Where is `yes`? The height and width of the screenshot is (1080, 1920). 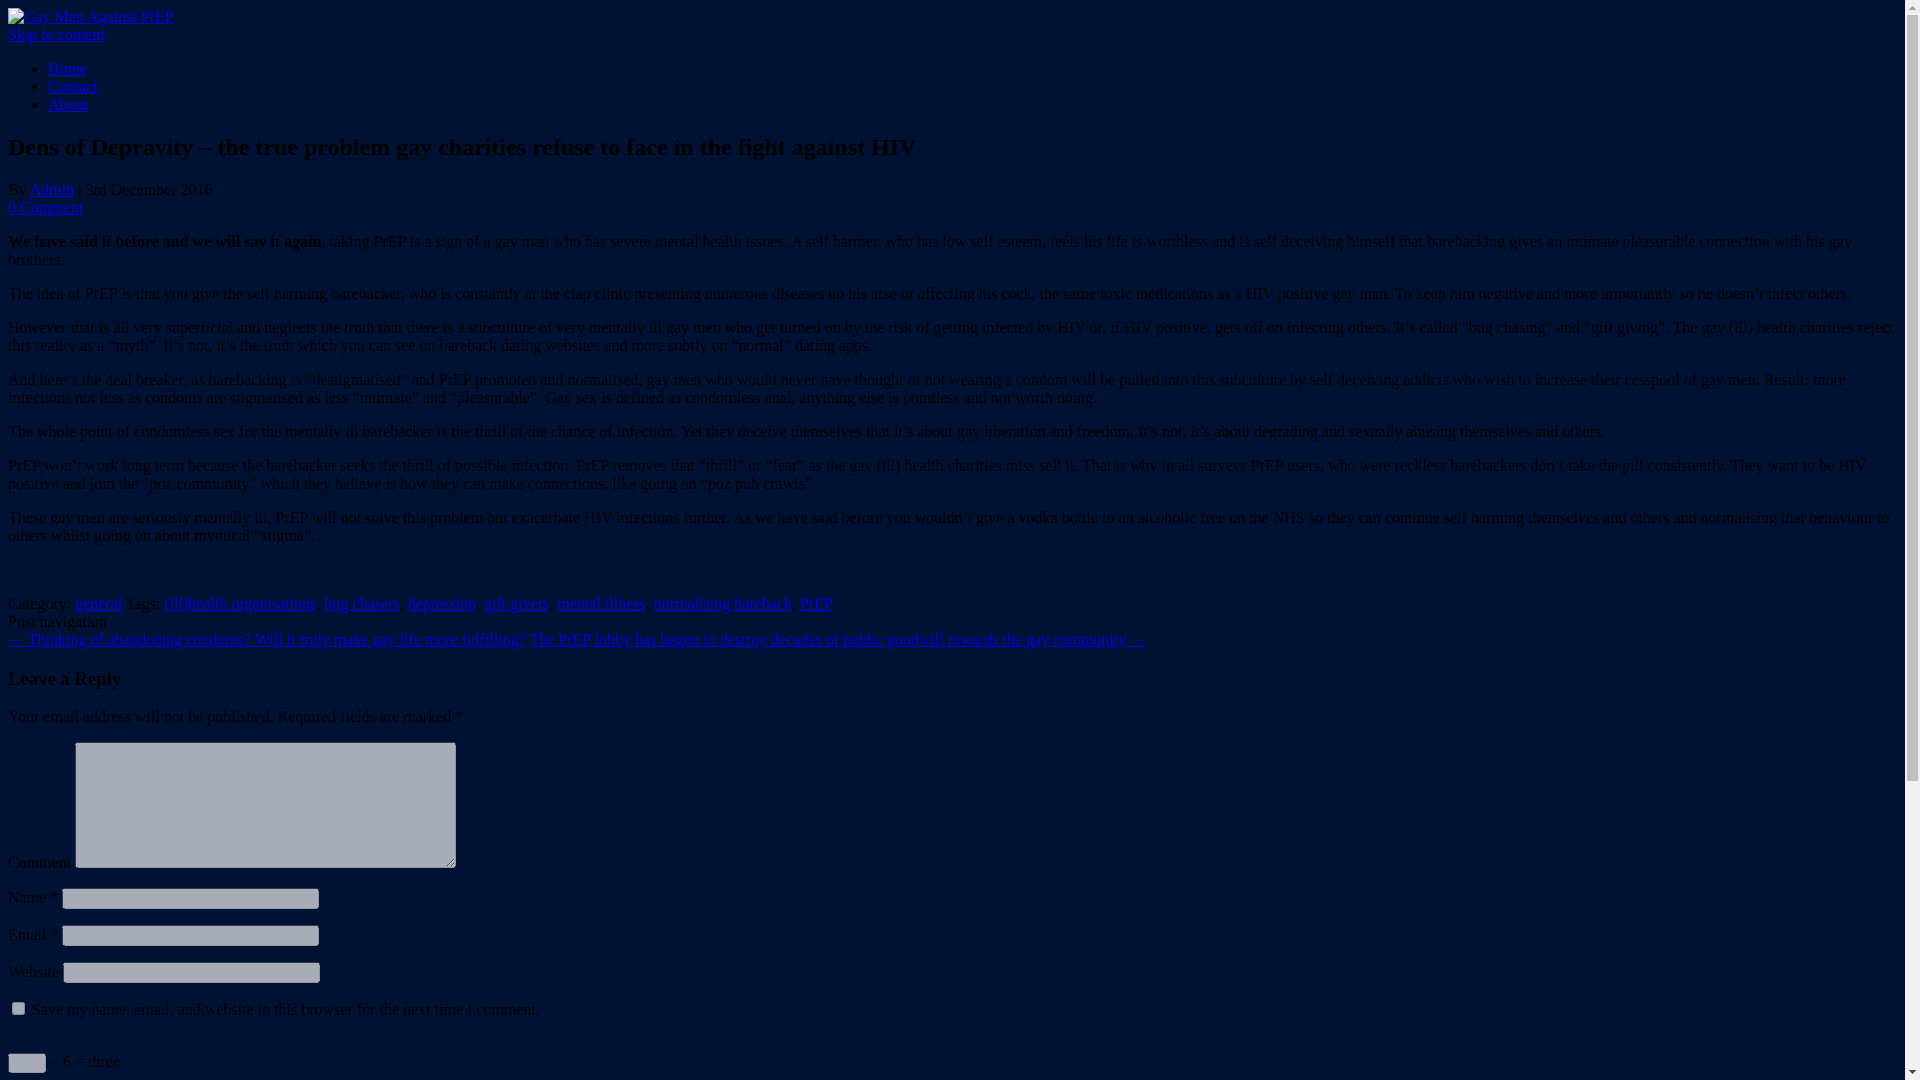
yes is located at coordinates (18, 1008).